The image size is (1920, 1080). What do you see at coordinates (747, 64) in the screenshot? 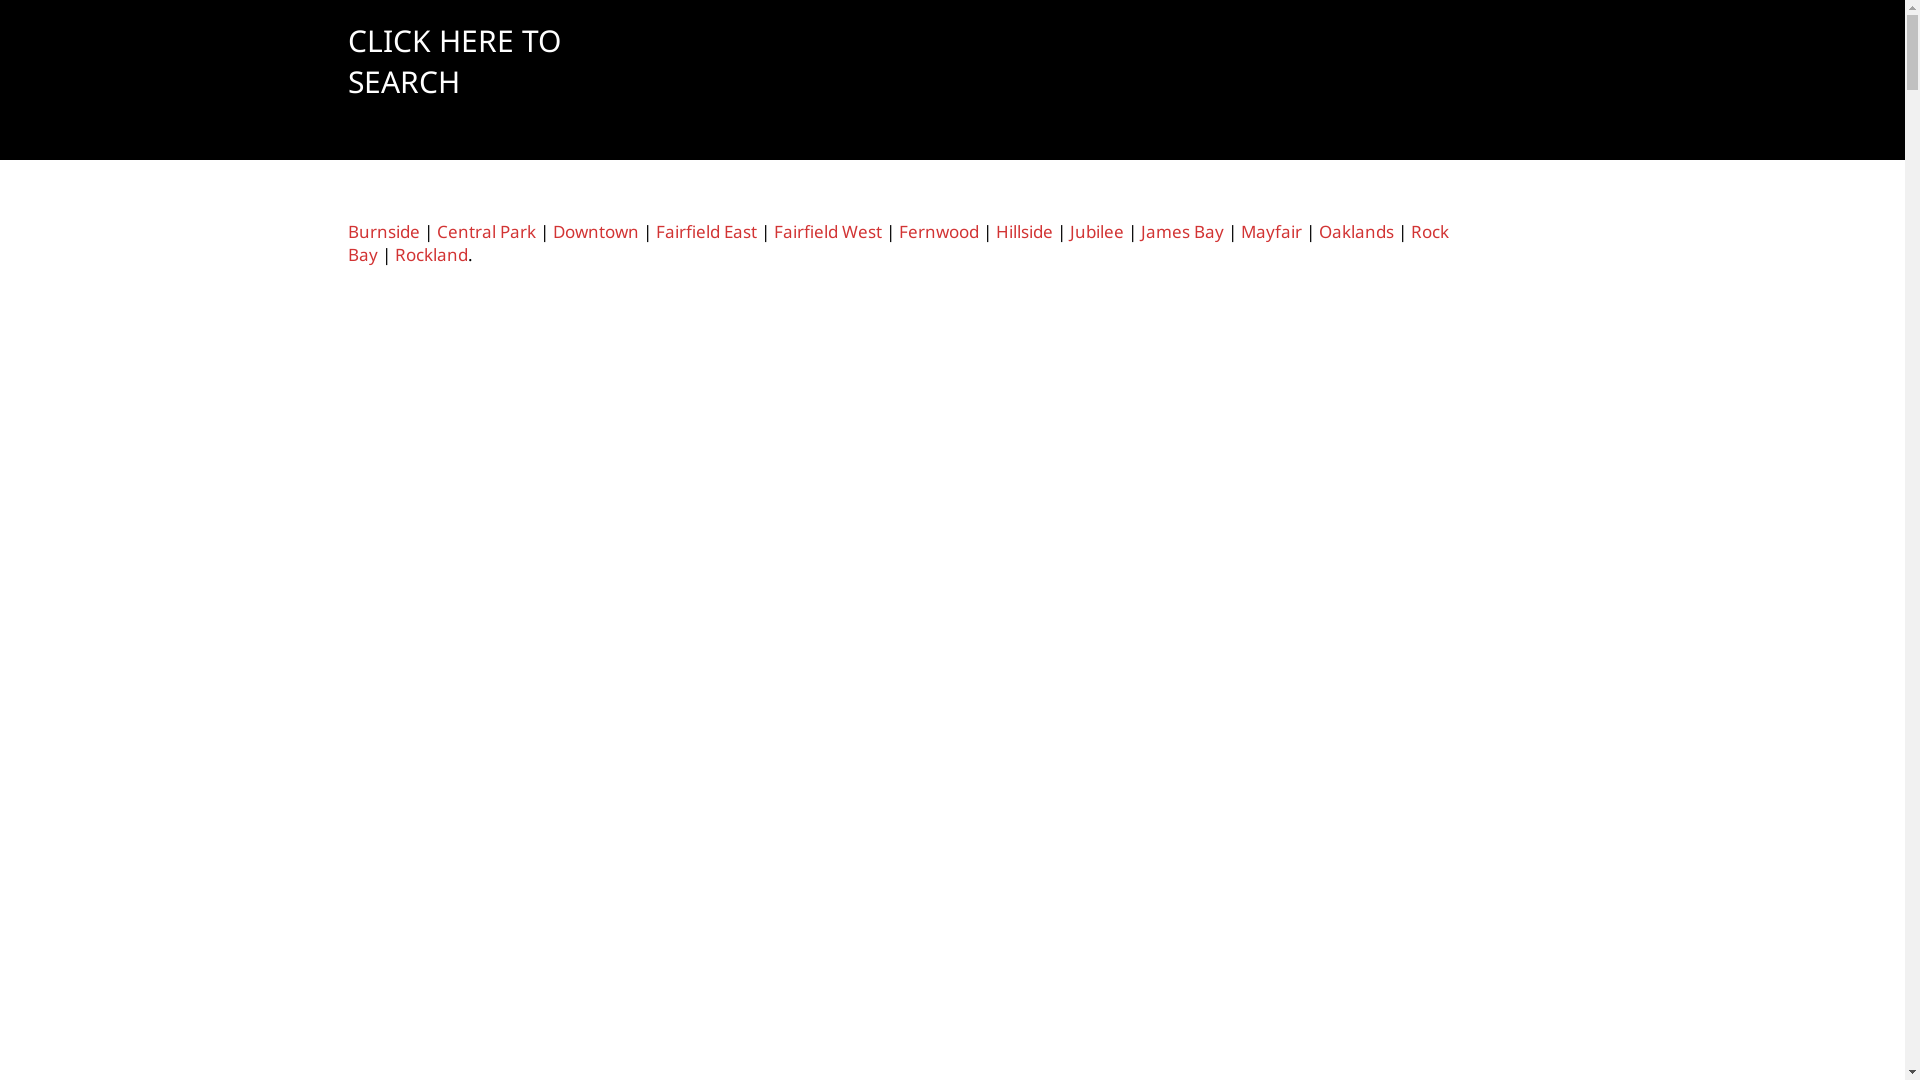
I see `HOME` at bounding box center [747, 64].